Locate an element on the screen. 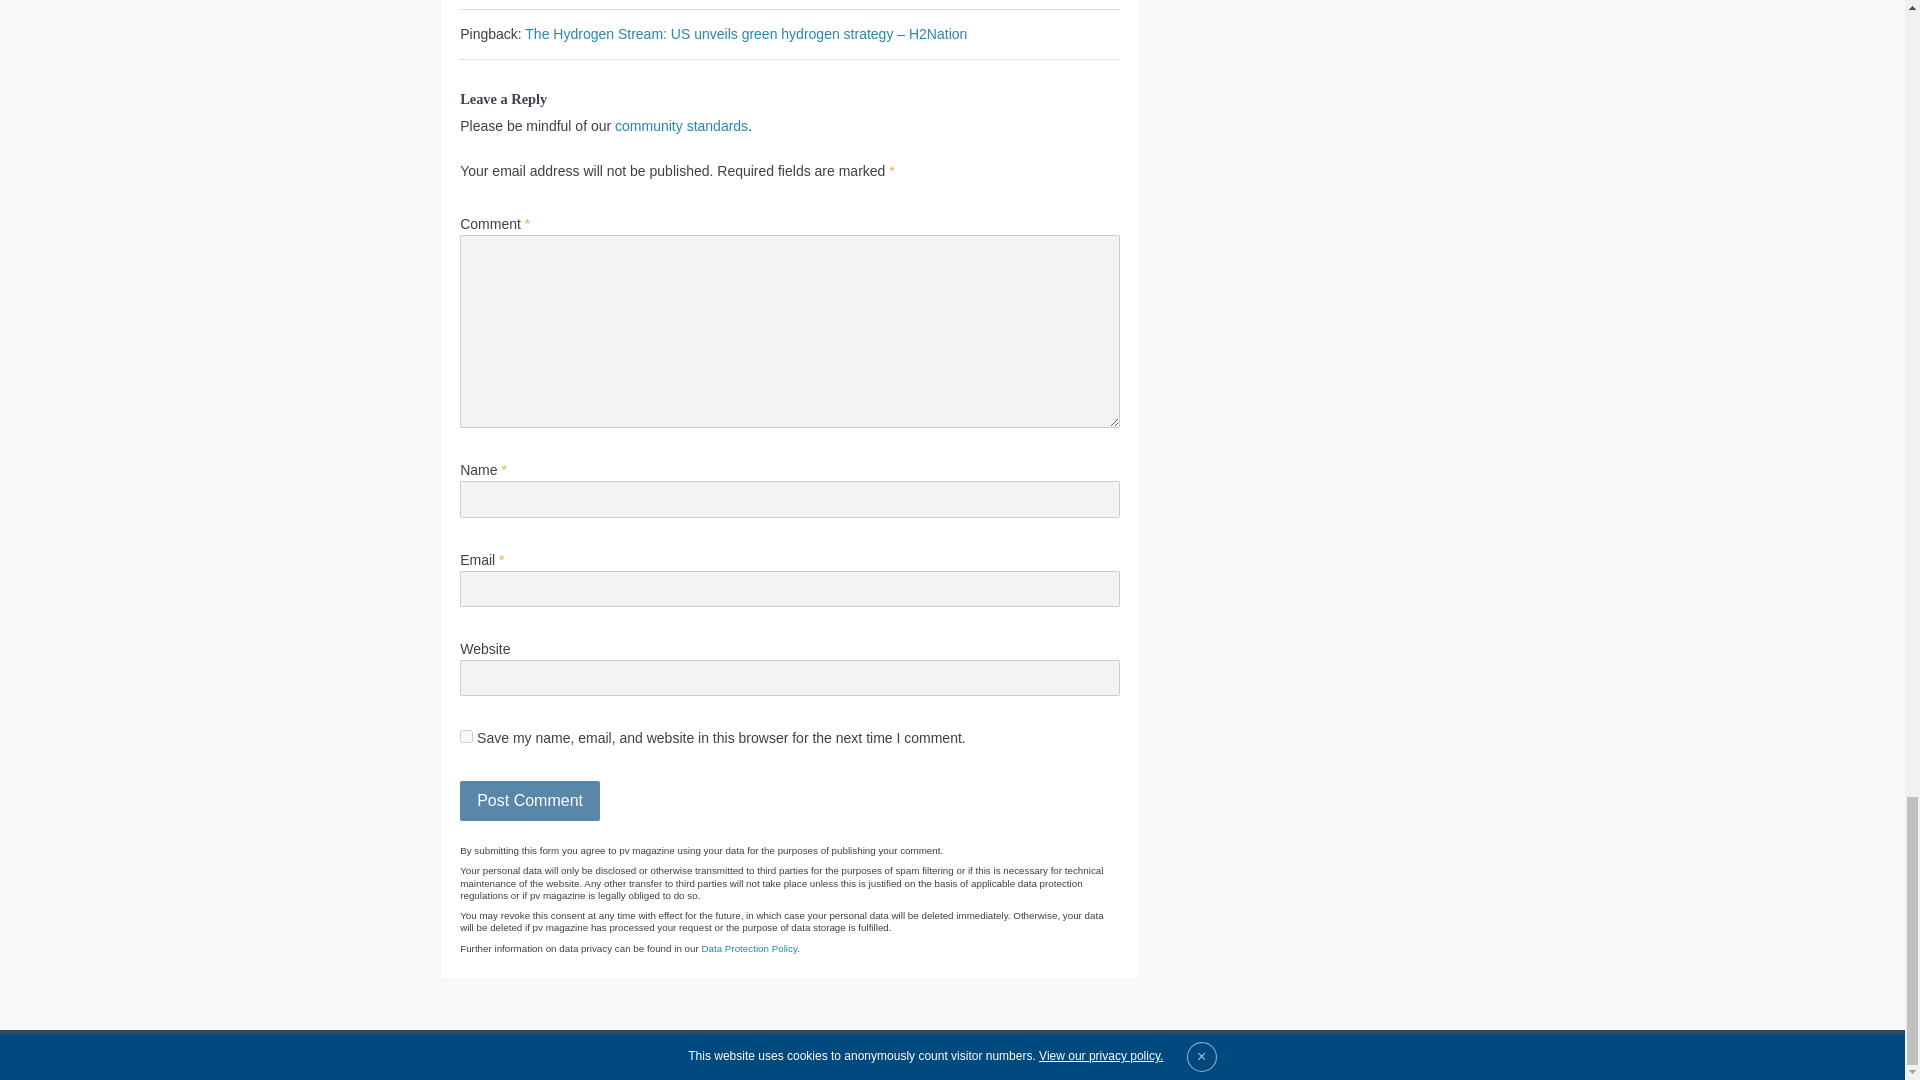 The image size is (1920, 1080). Post Comment is located at coordinates (530, 800).